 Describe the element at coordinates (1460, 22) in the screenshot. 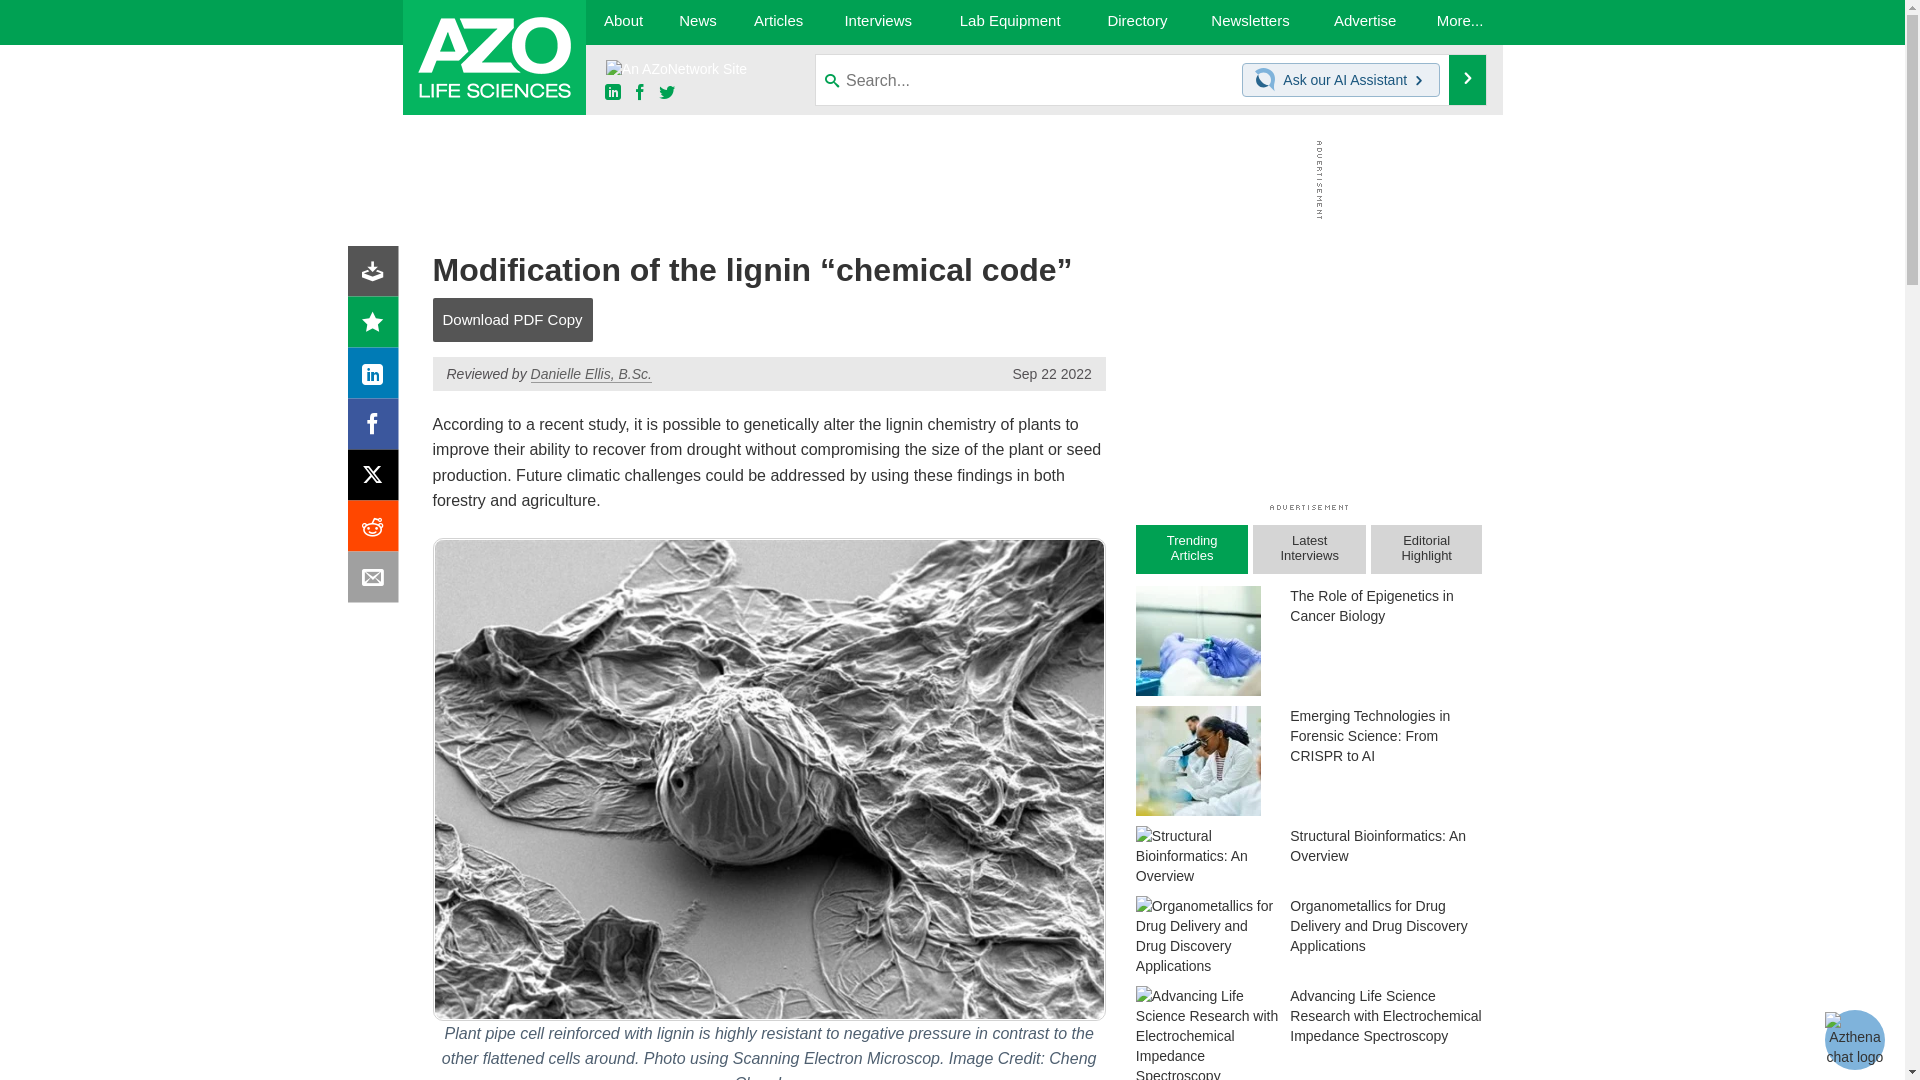

I see `More...` at that location.